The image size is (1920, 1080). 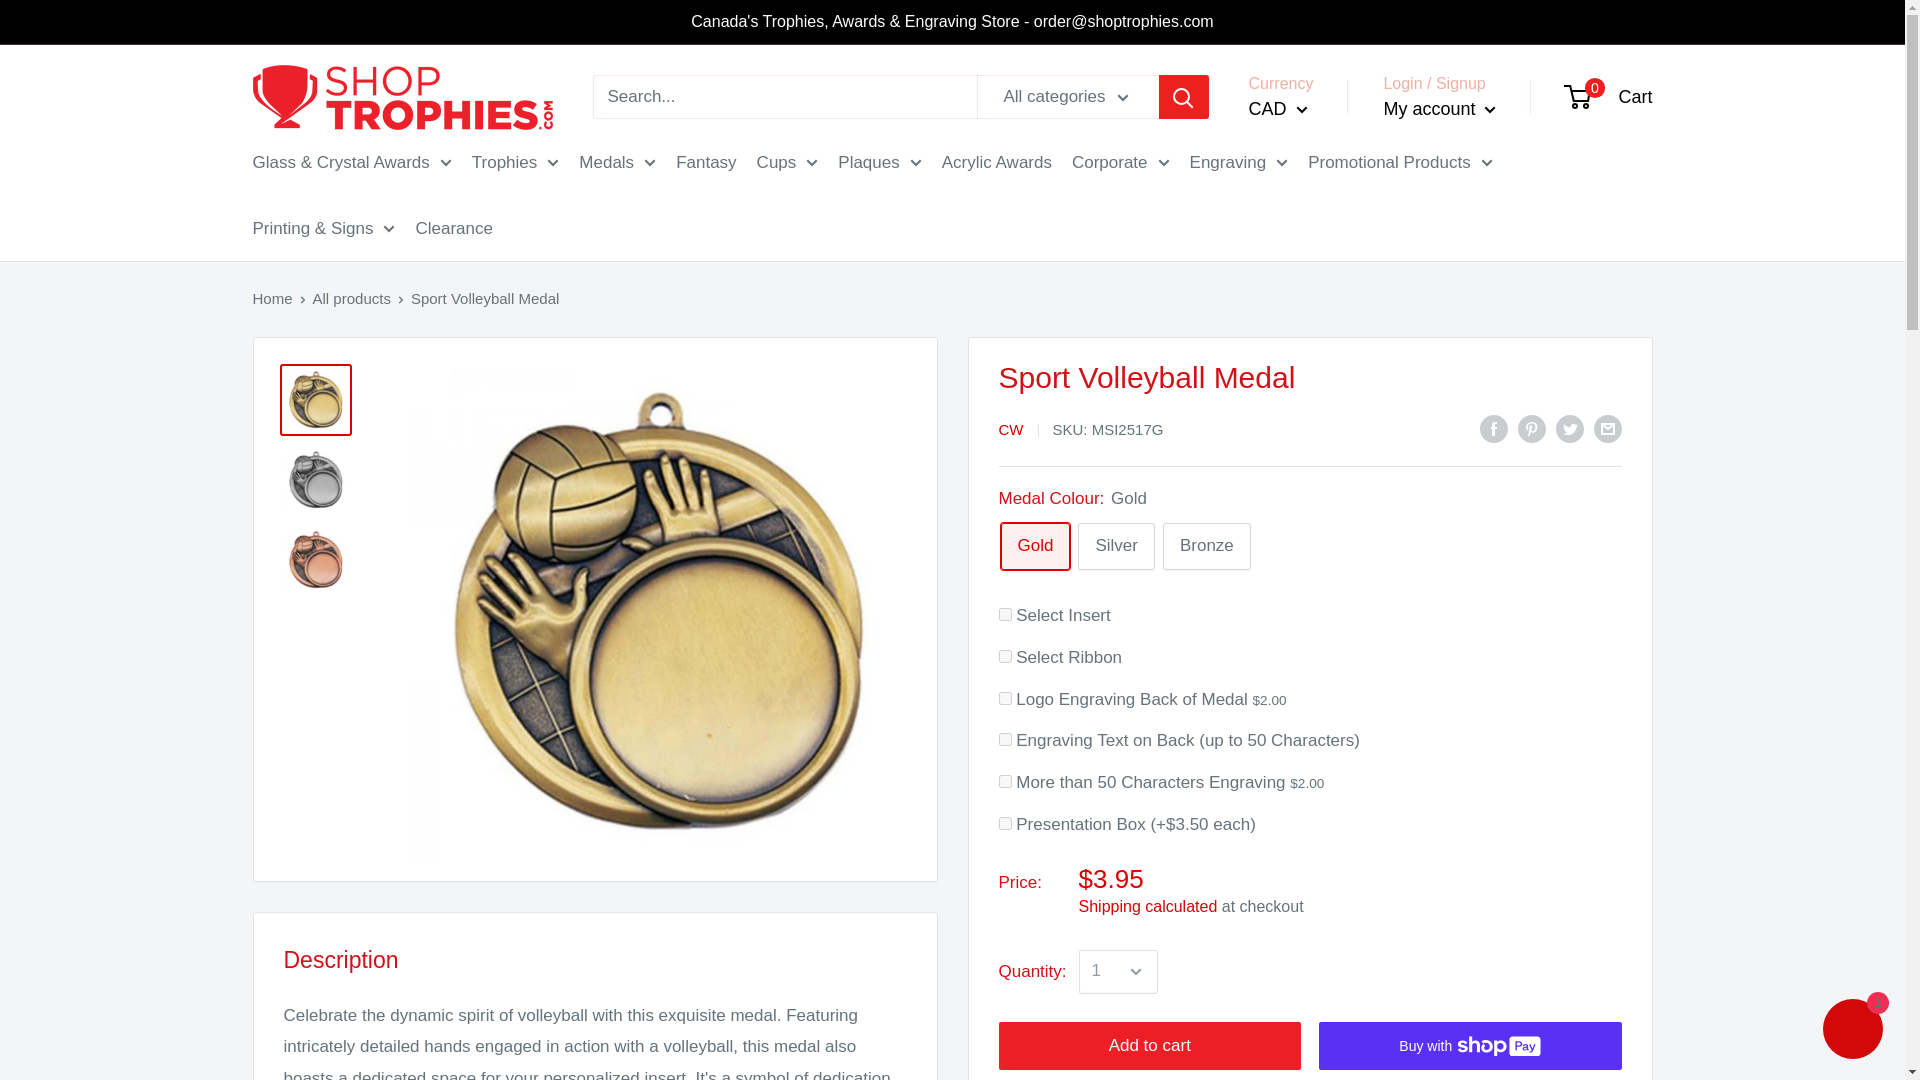 I want to click on Gold, so click(x=1034, y=546).